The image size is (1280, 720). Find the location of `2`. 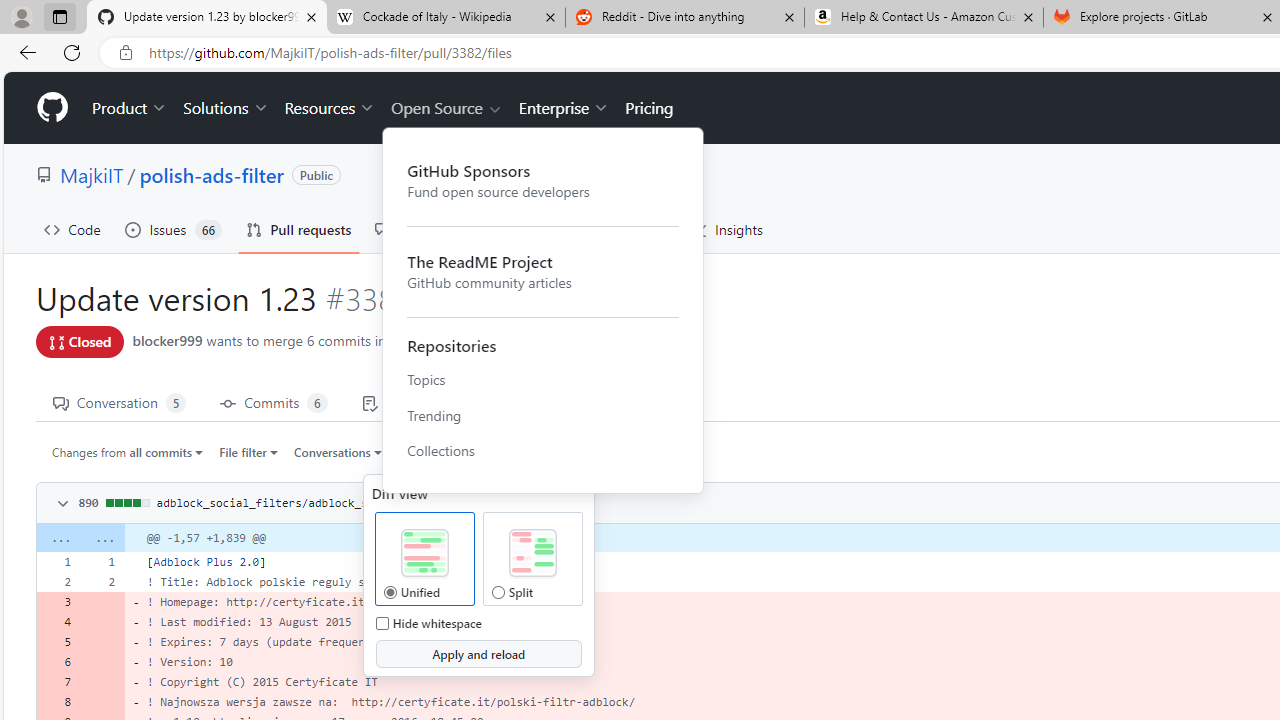

2 is located at coordinates (102, 581).